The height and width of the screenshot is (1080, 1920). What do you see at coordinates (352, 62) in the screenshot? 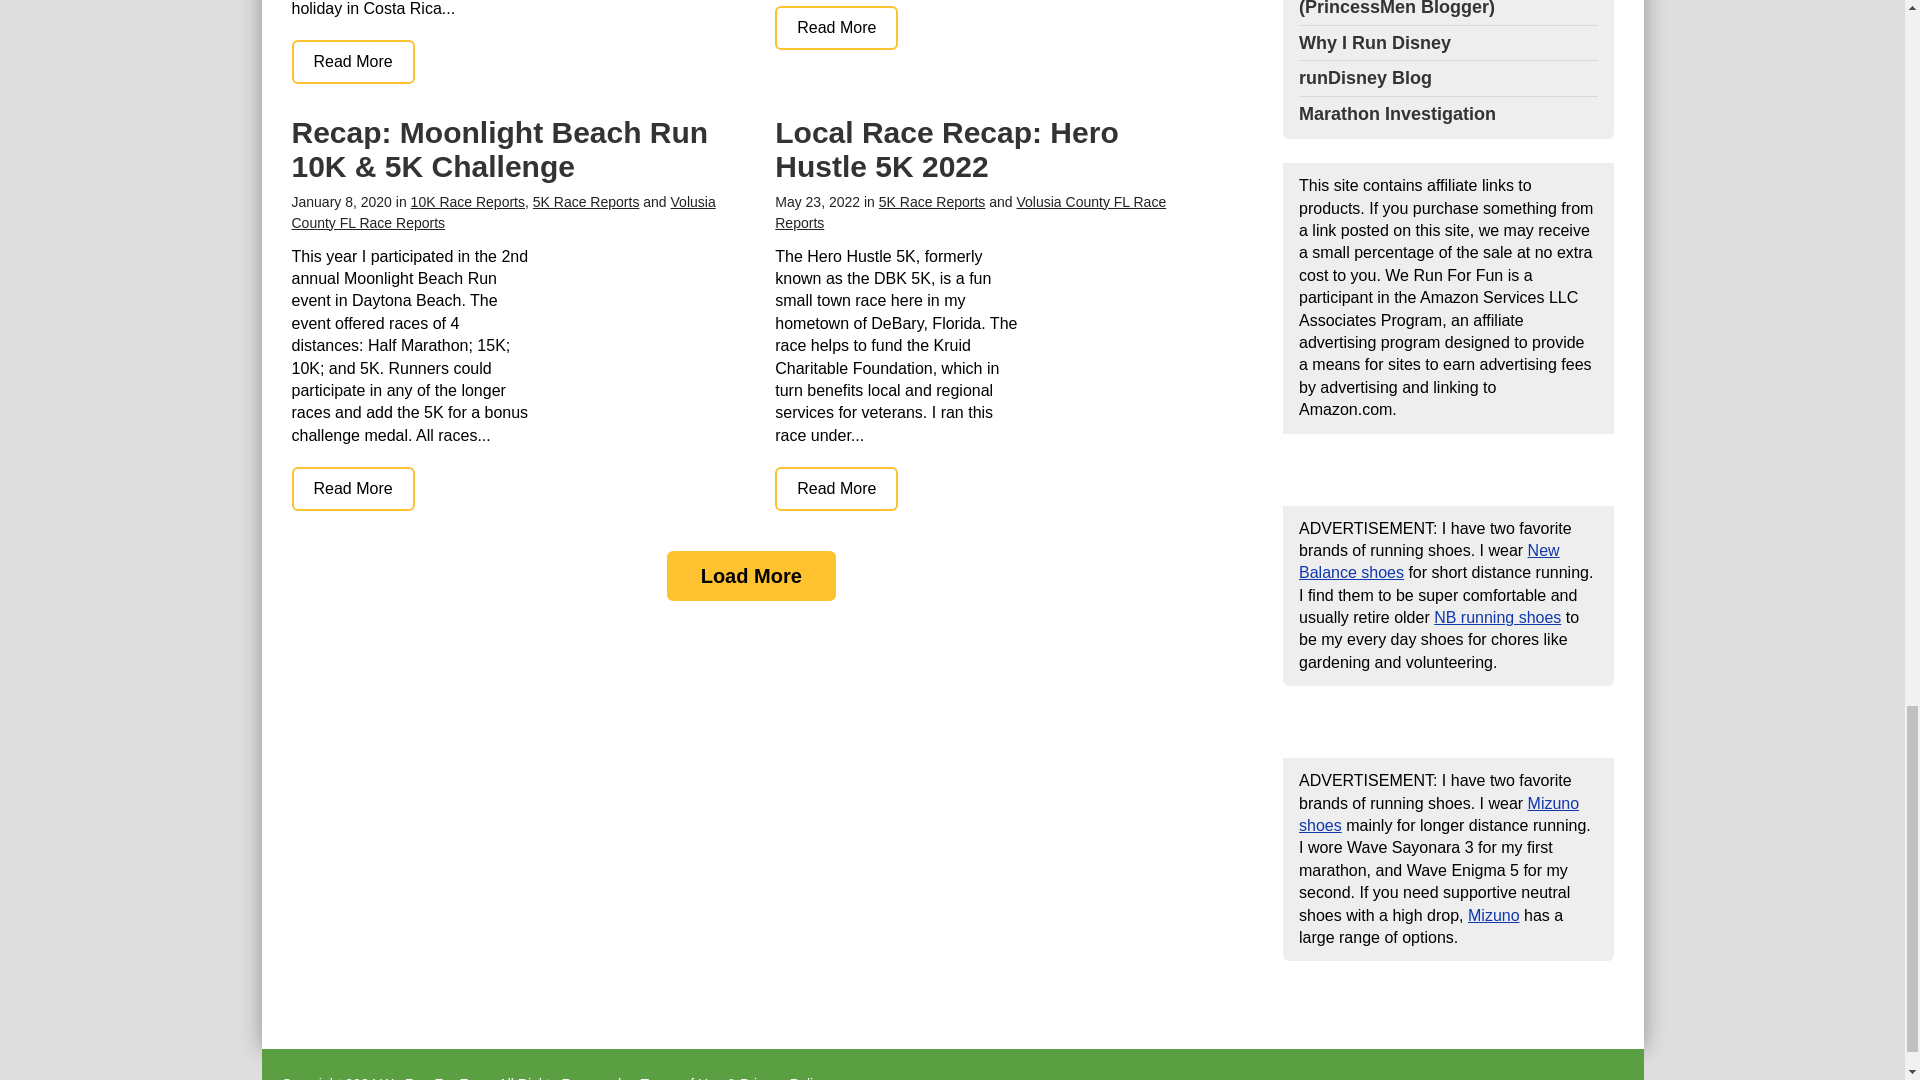
I see `Read More` at bounding box center [352, 62].